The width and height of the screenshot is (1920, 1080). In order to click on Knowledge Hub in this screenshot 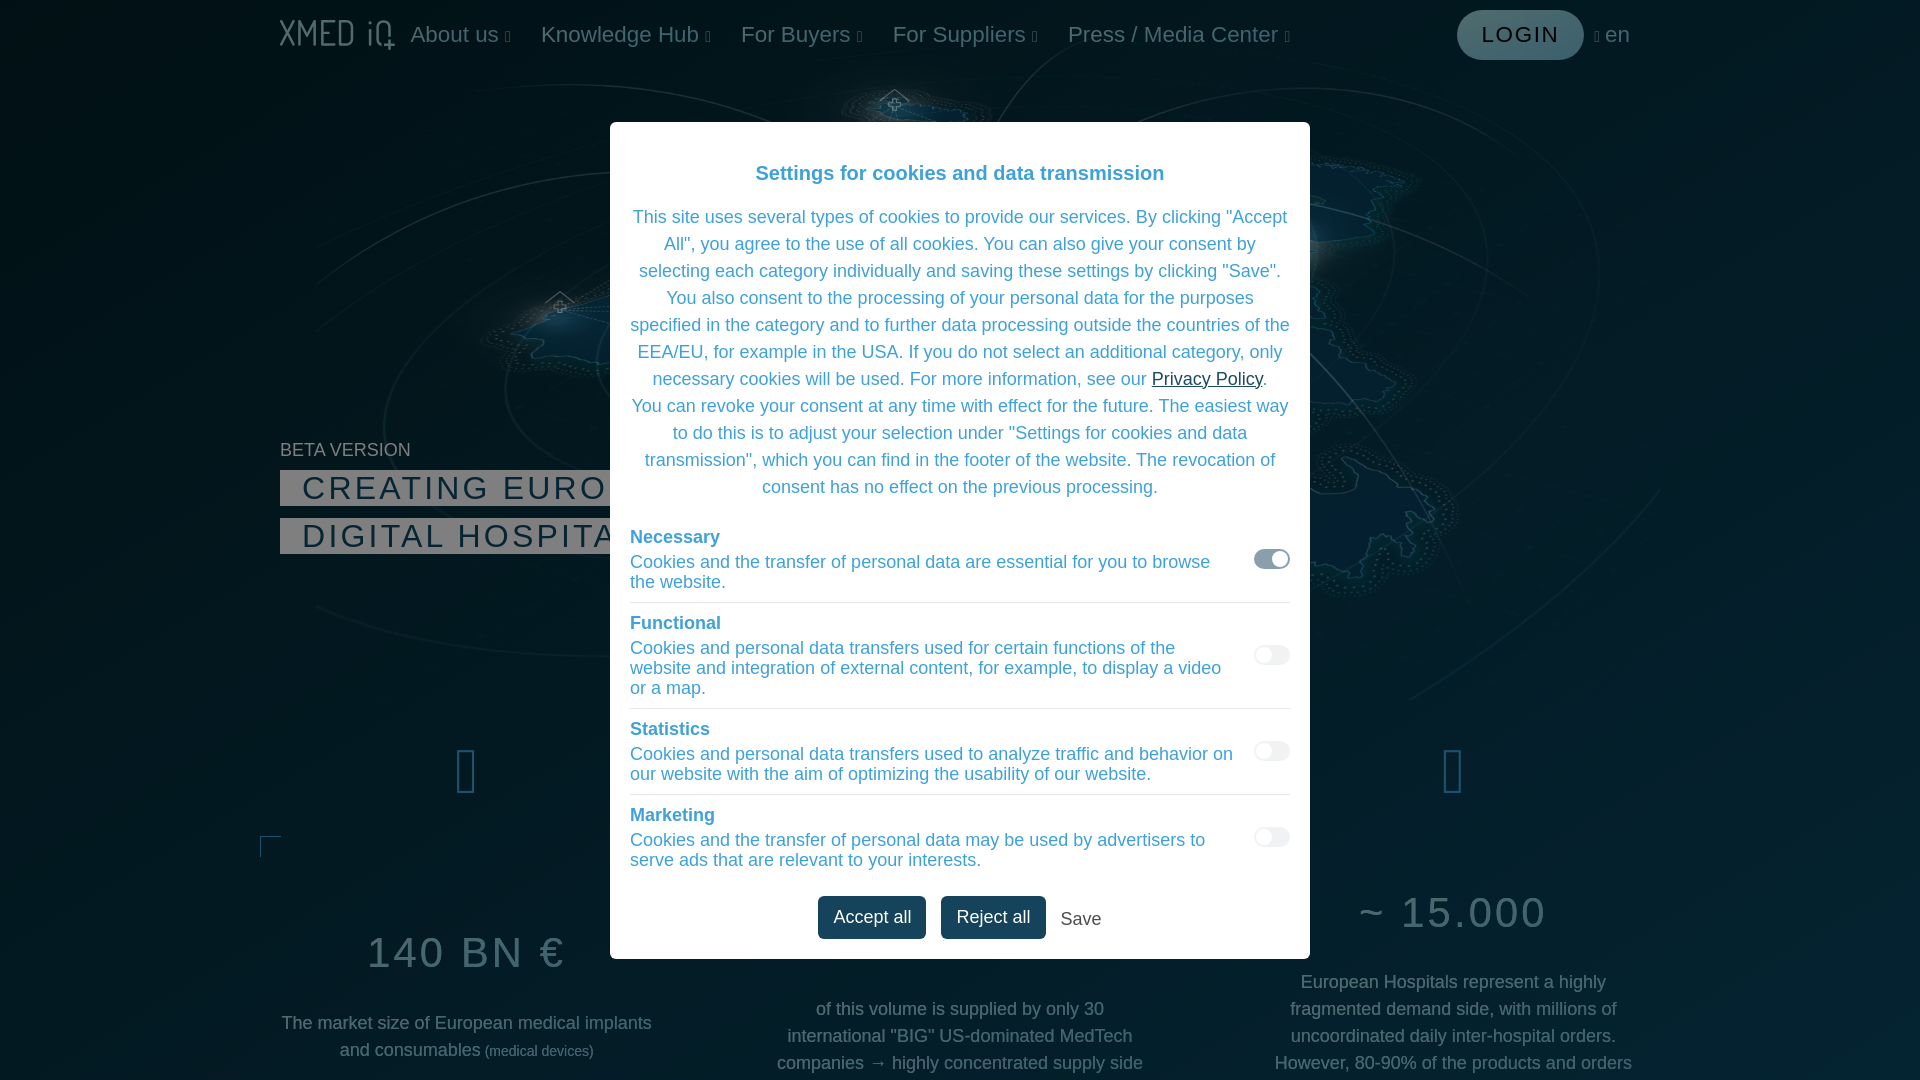, I will do `click(626, 34)`.